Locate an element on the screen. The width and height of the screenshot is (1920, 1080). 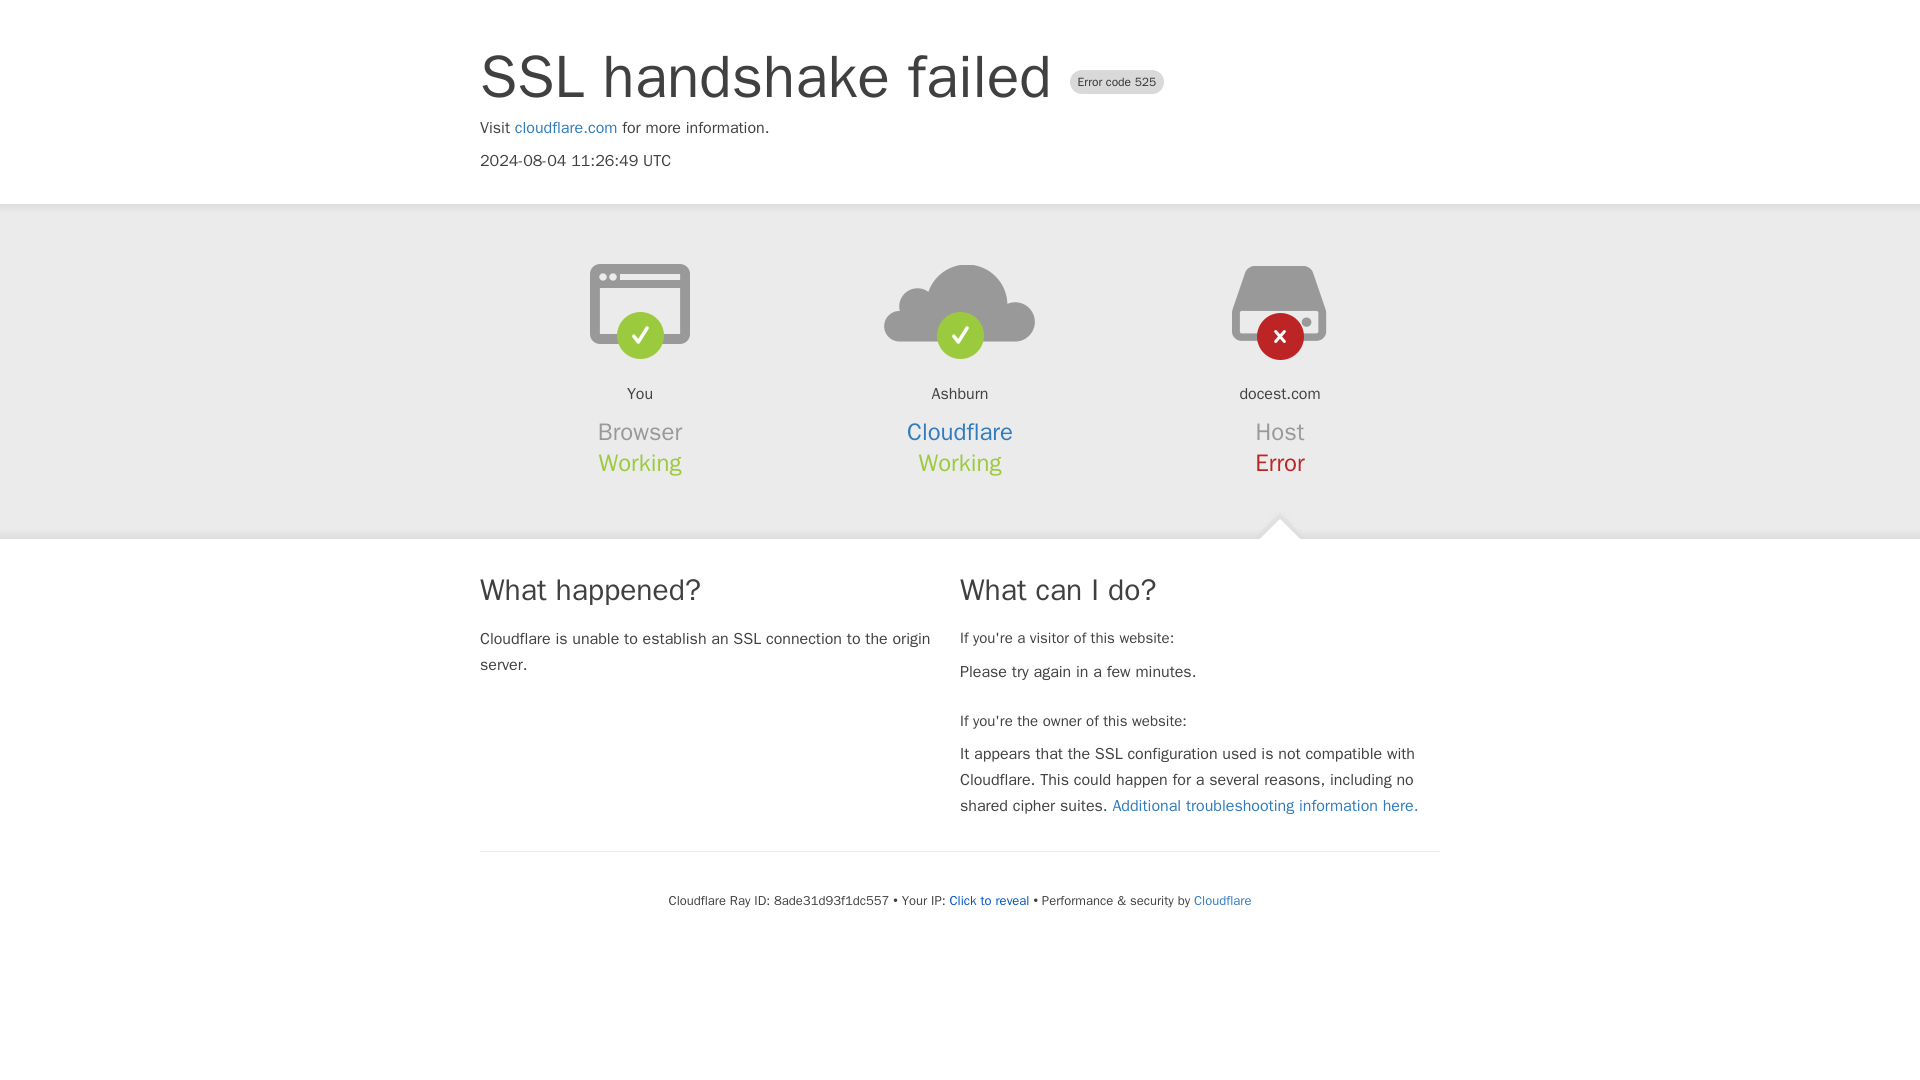
Cloudflare is located at coordinates (1222, 900).